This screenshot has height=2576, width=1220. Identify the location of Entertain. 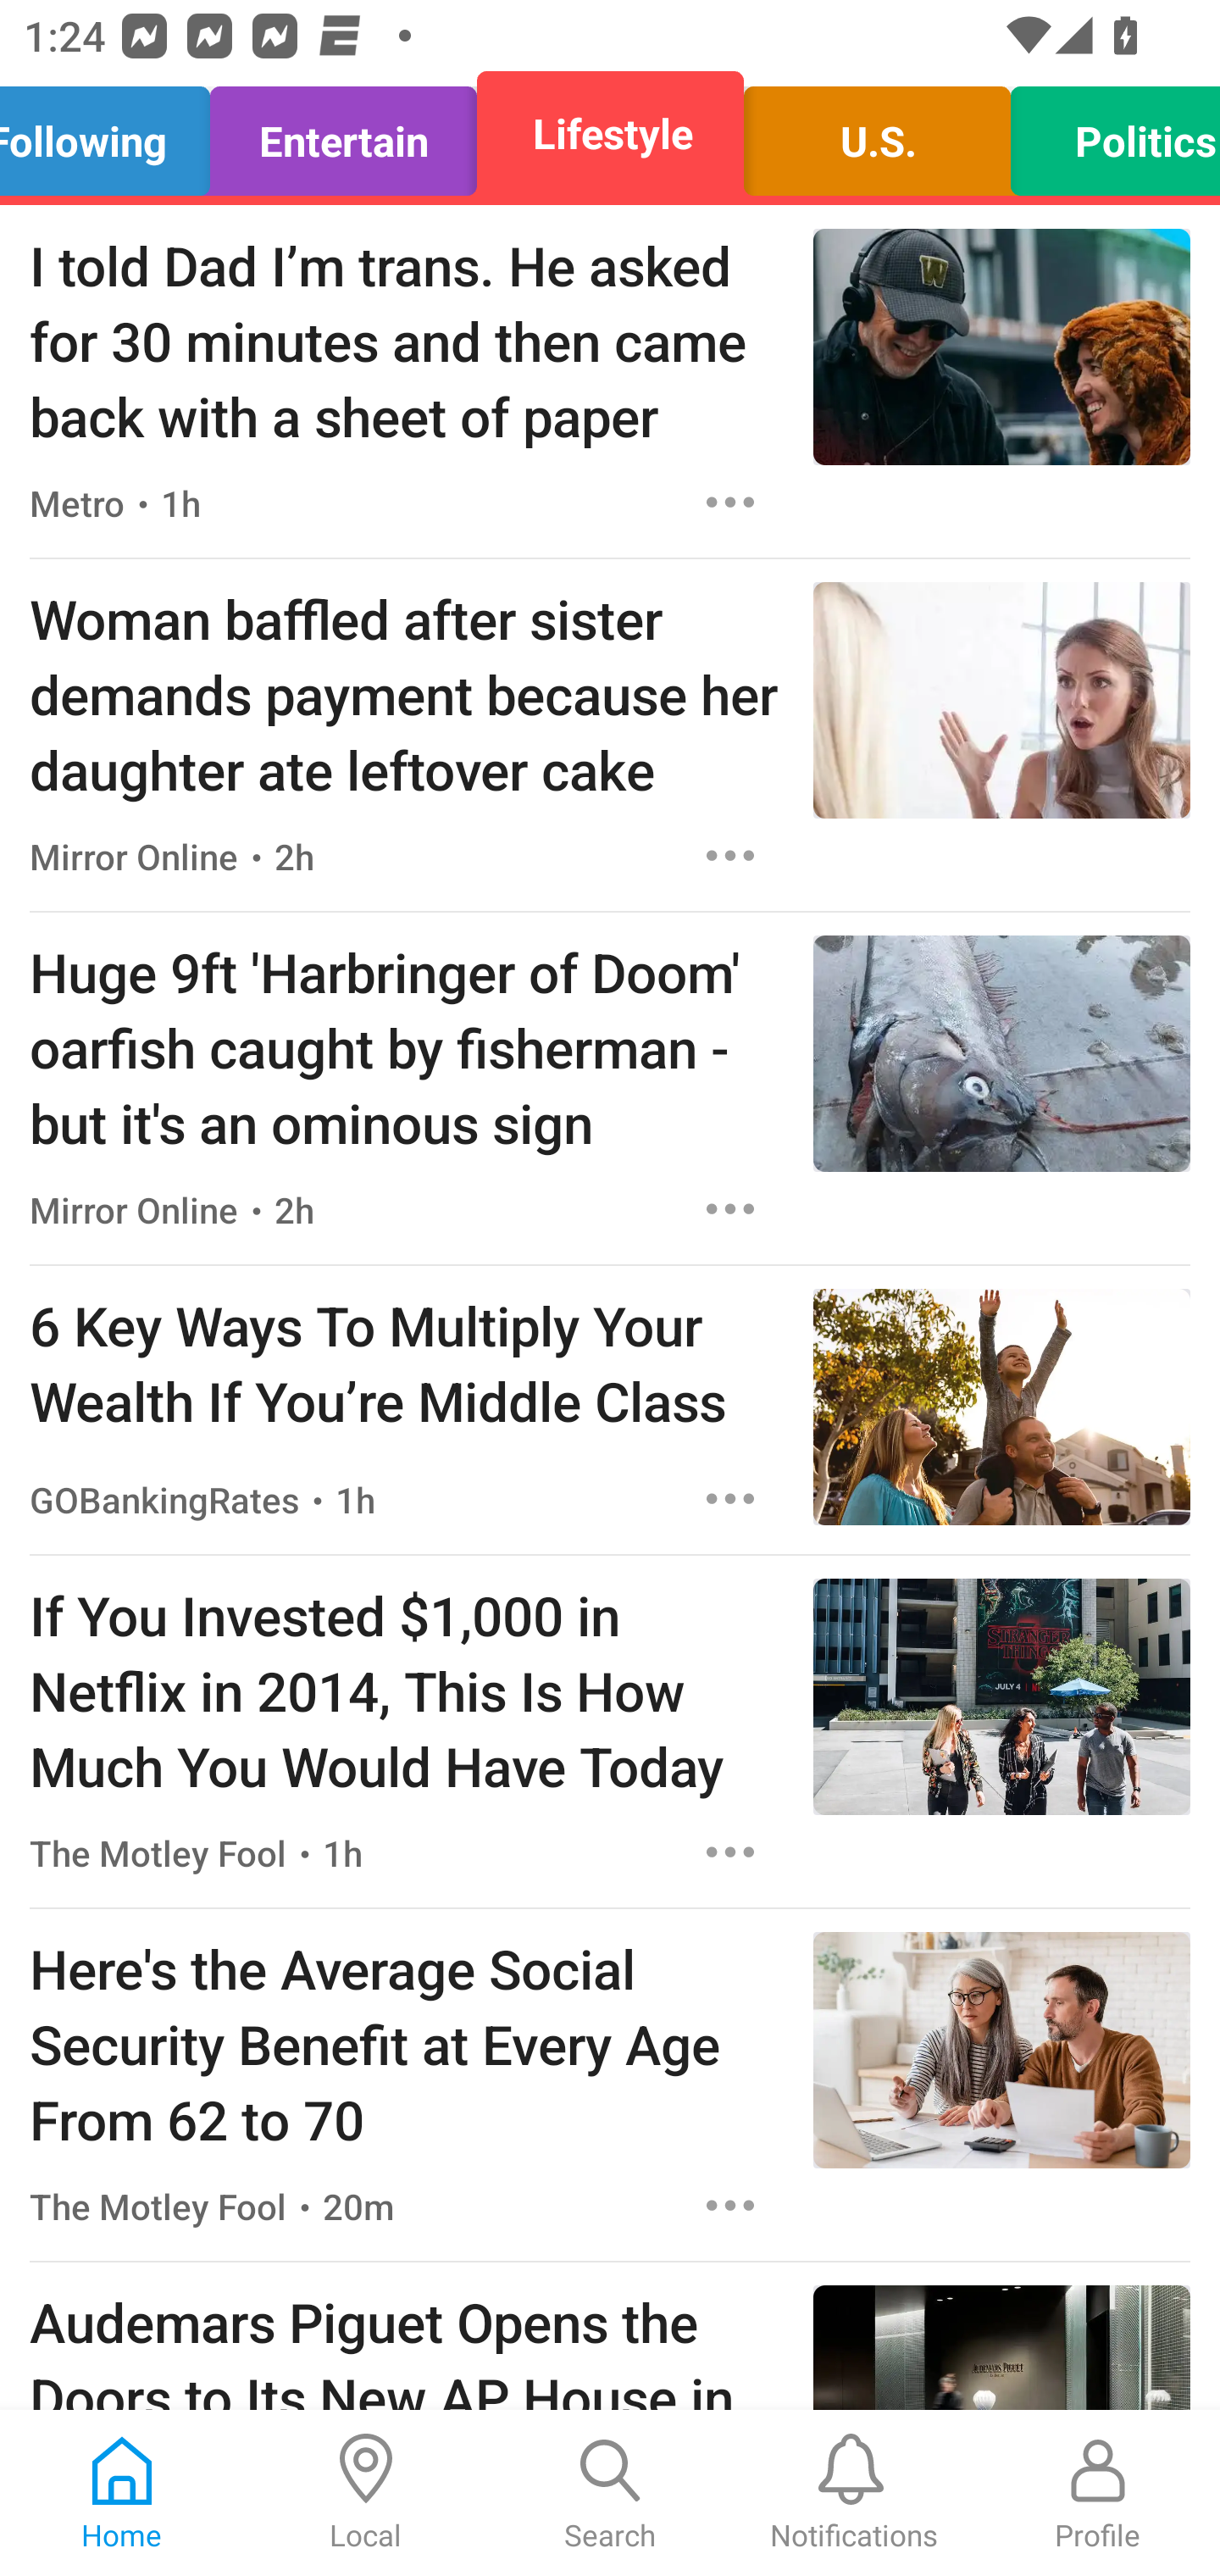
(344, 134).